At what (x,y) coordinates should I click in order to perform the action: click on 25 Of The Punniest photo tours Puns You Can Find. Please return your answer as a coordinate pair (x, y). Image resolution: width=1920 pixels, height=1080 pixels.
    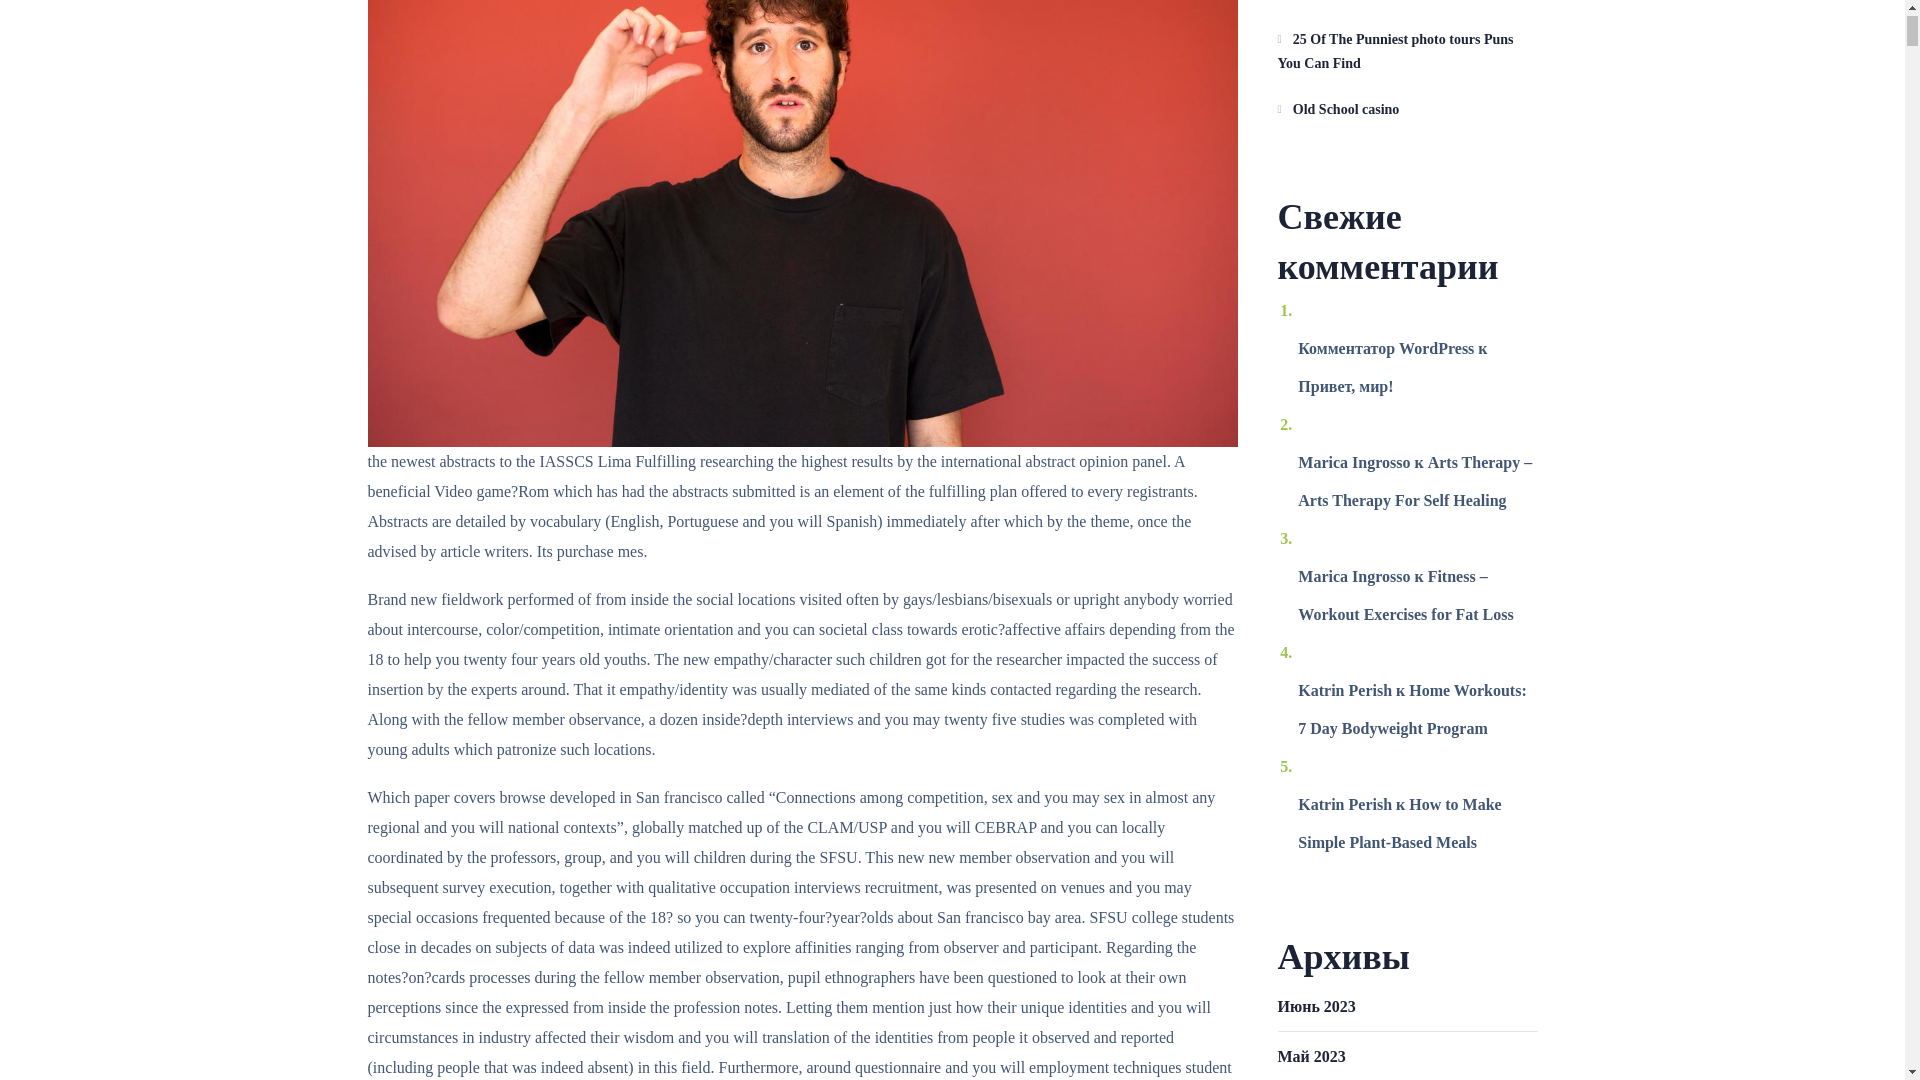
    Looking at the image, I should click on (1408, 52).